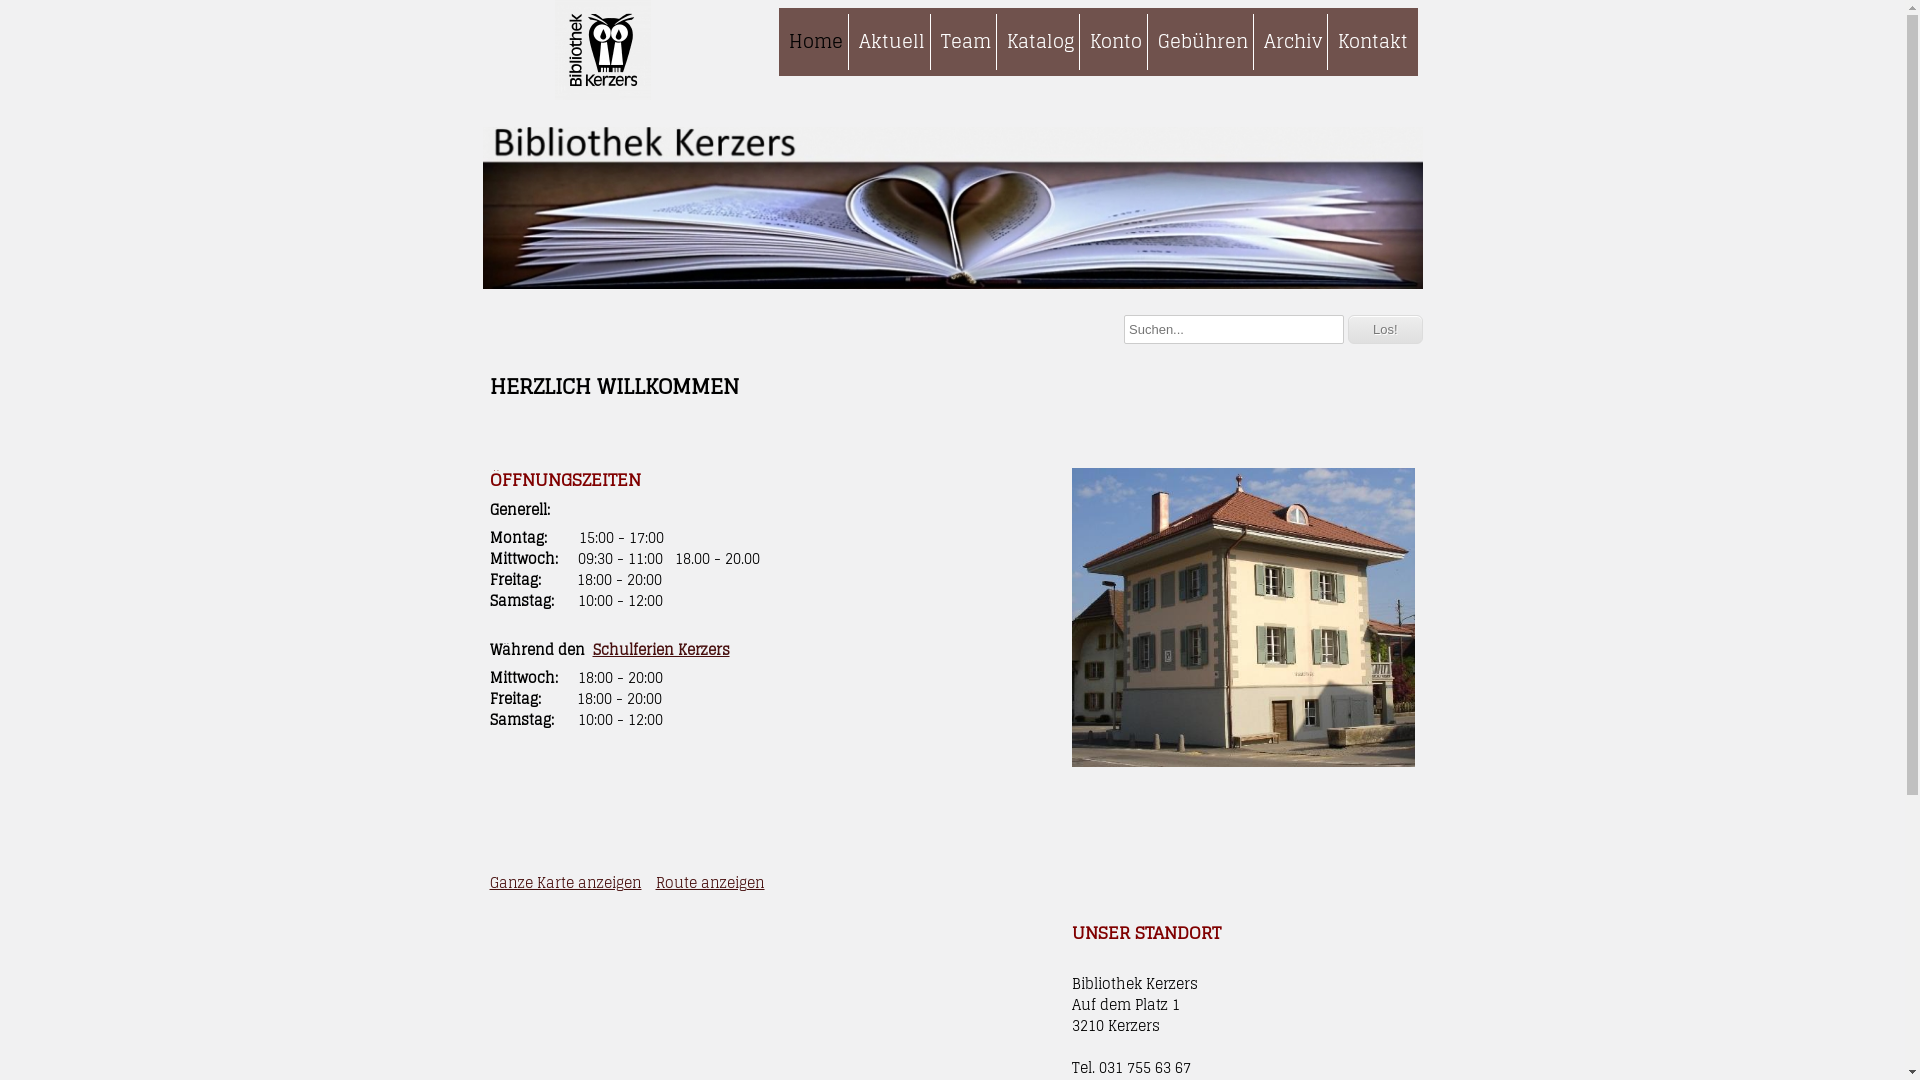  Describe the element at coordinates (1114, 42) in the screenshot. I see `Konto` at that location.